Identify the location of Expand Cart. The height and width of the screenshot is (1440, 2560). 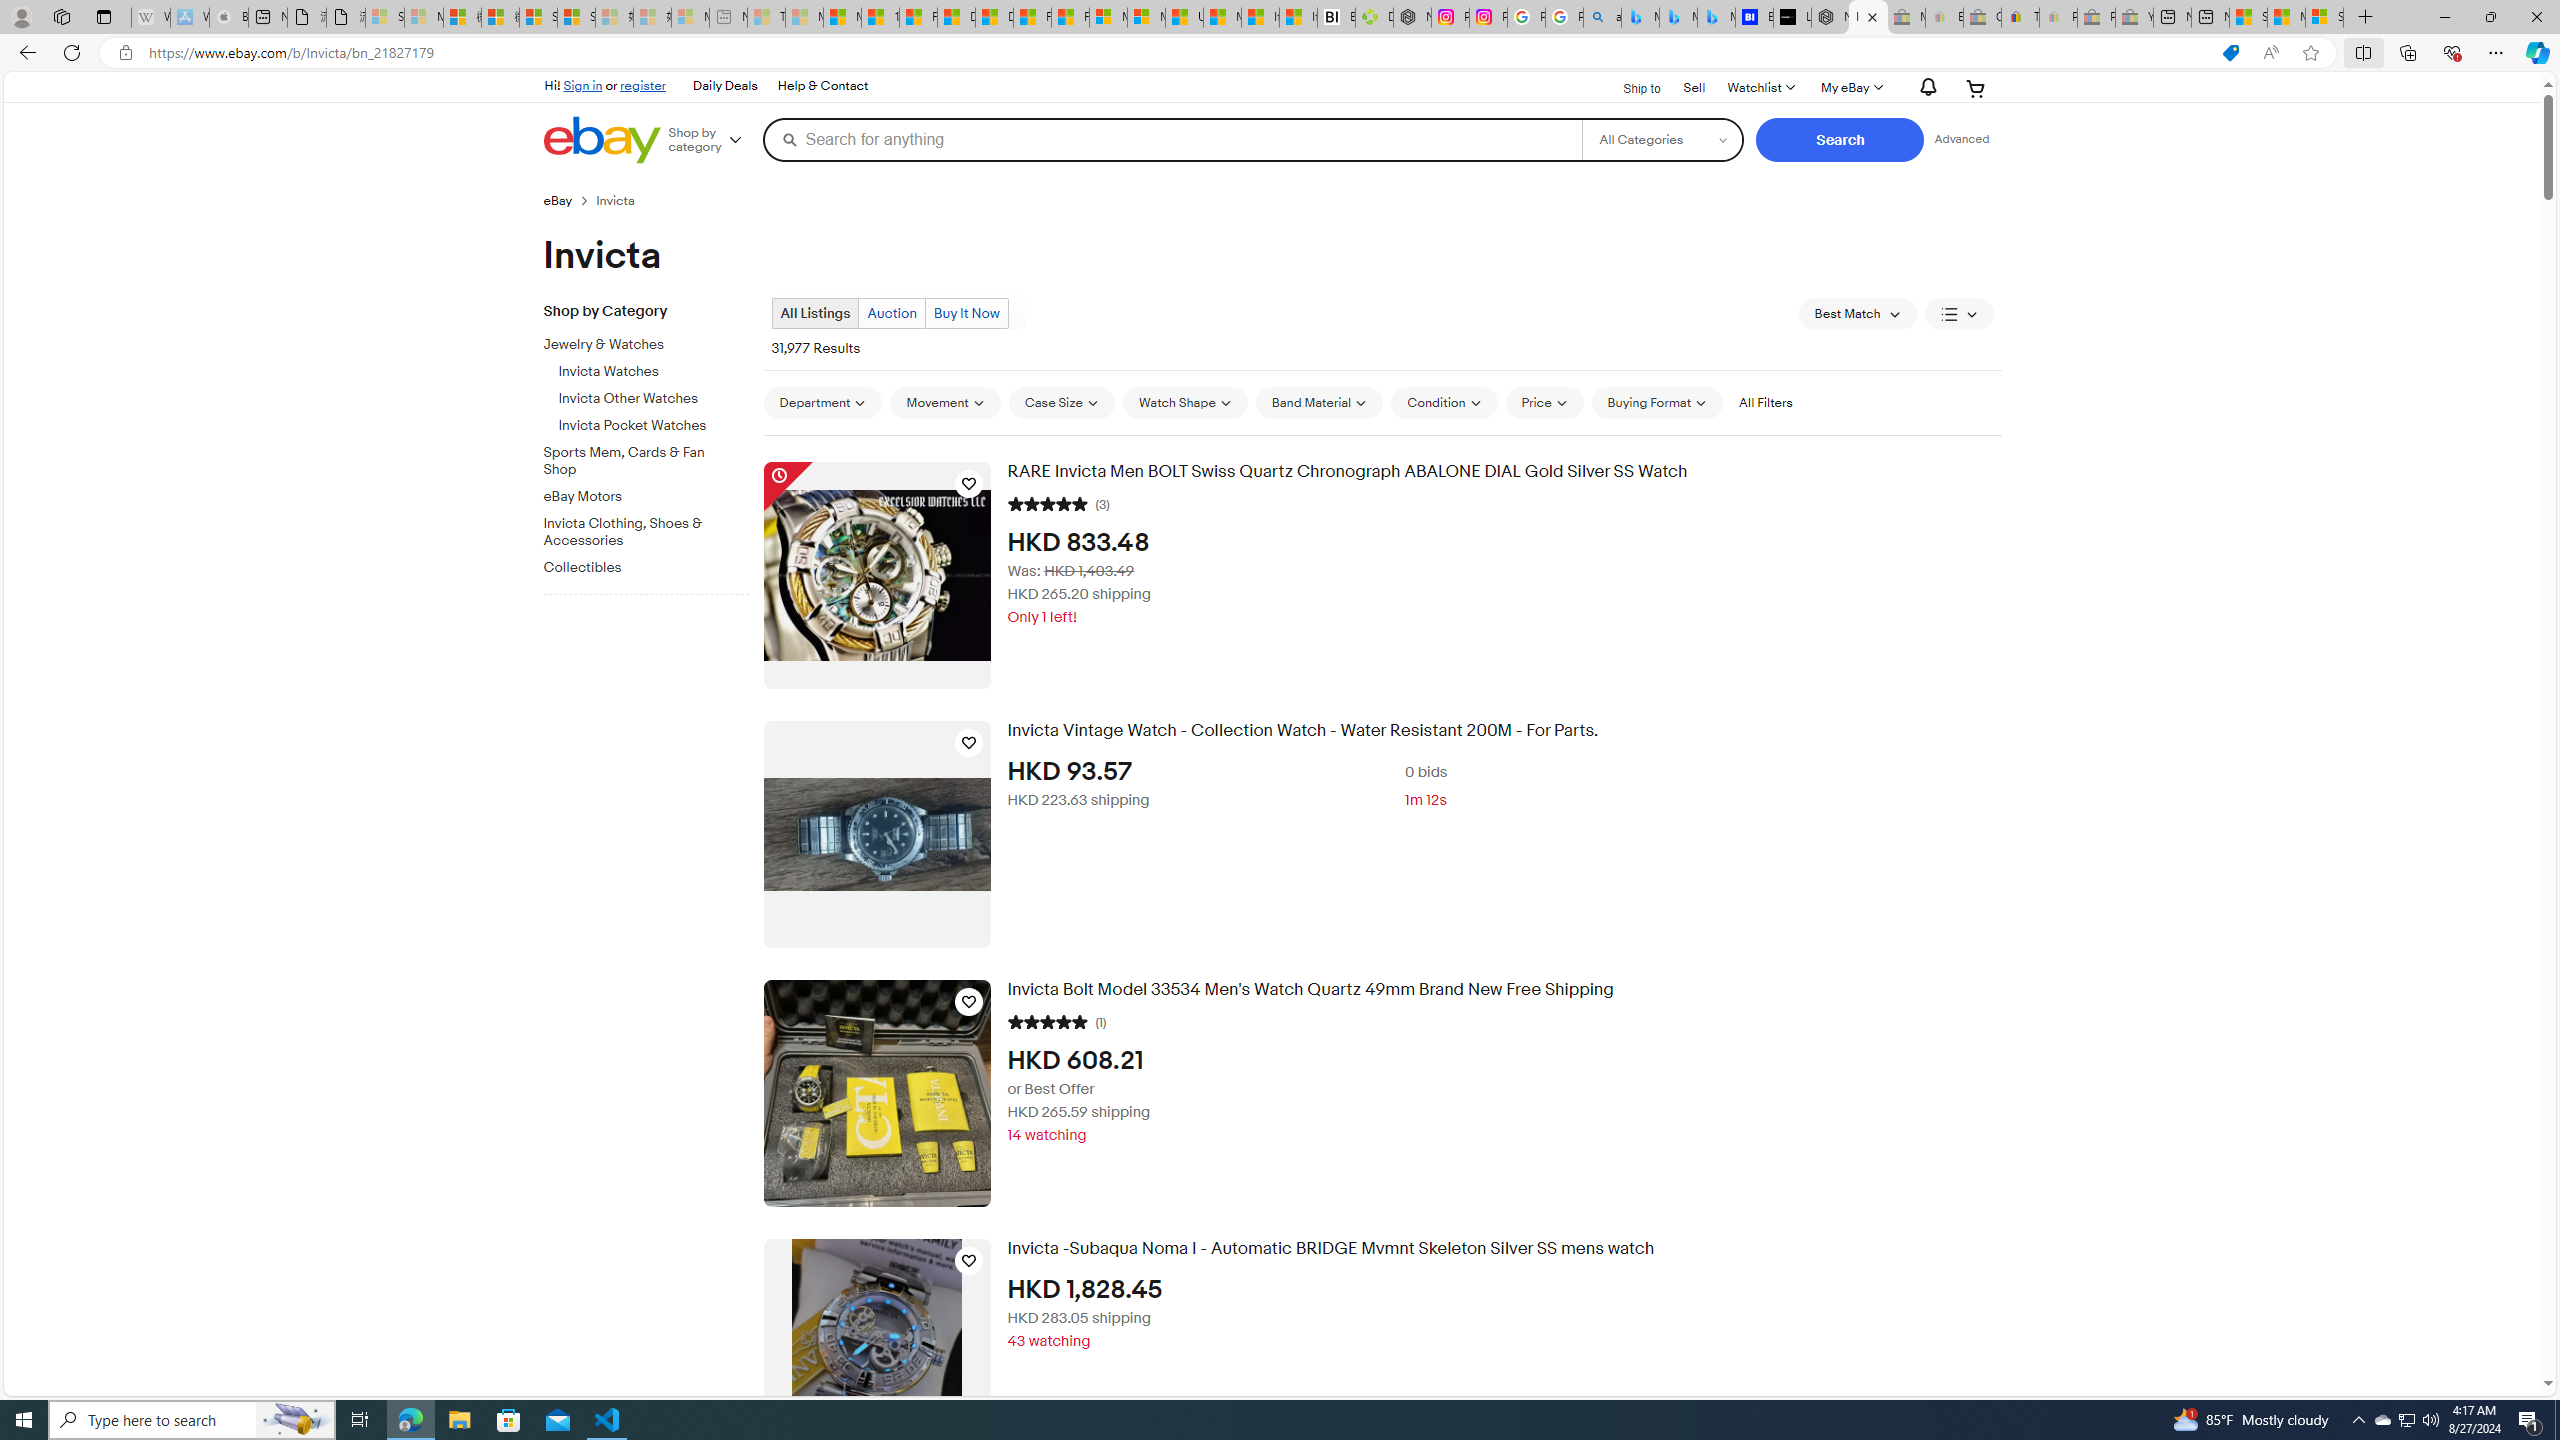
(1976, 88).